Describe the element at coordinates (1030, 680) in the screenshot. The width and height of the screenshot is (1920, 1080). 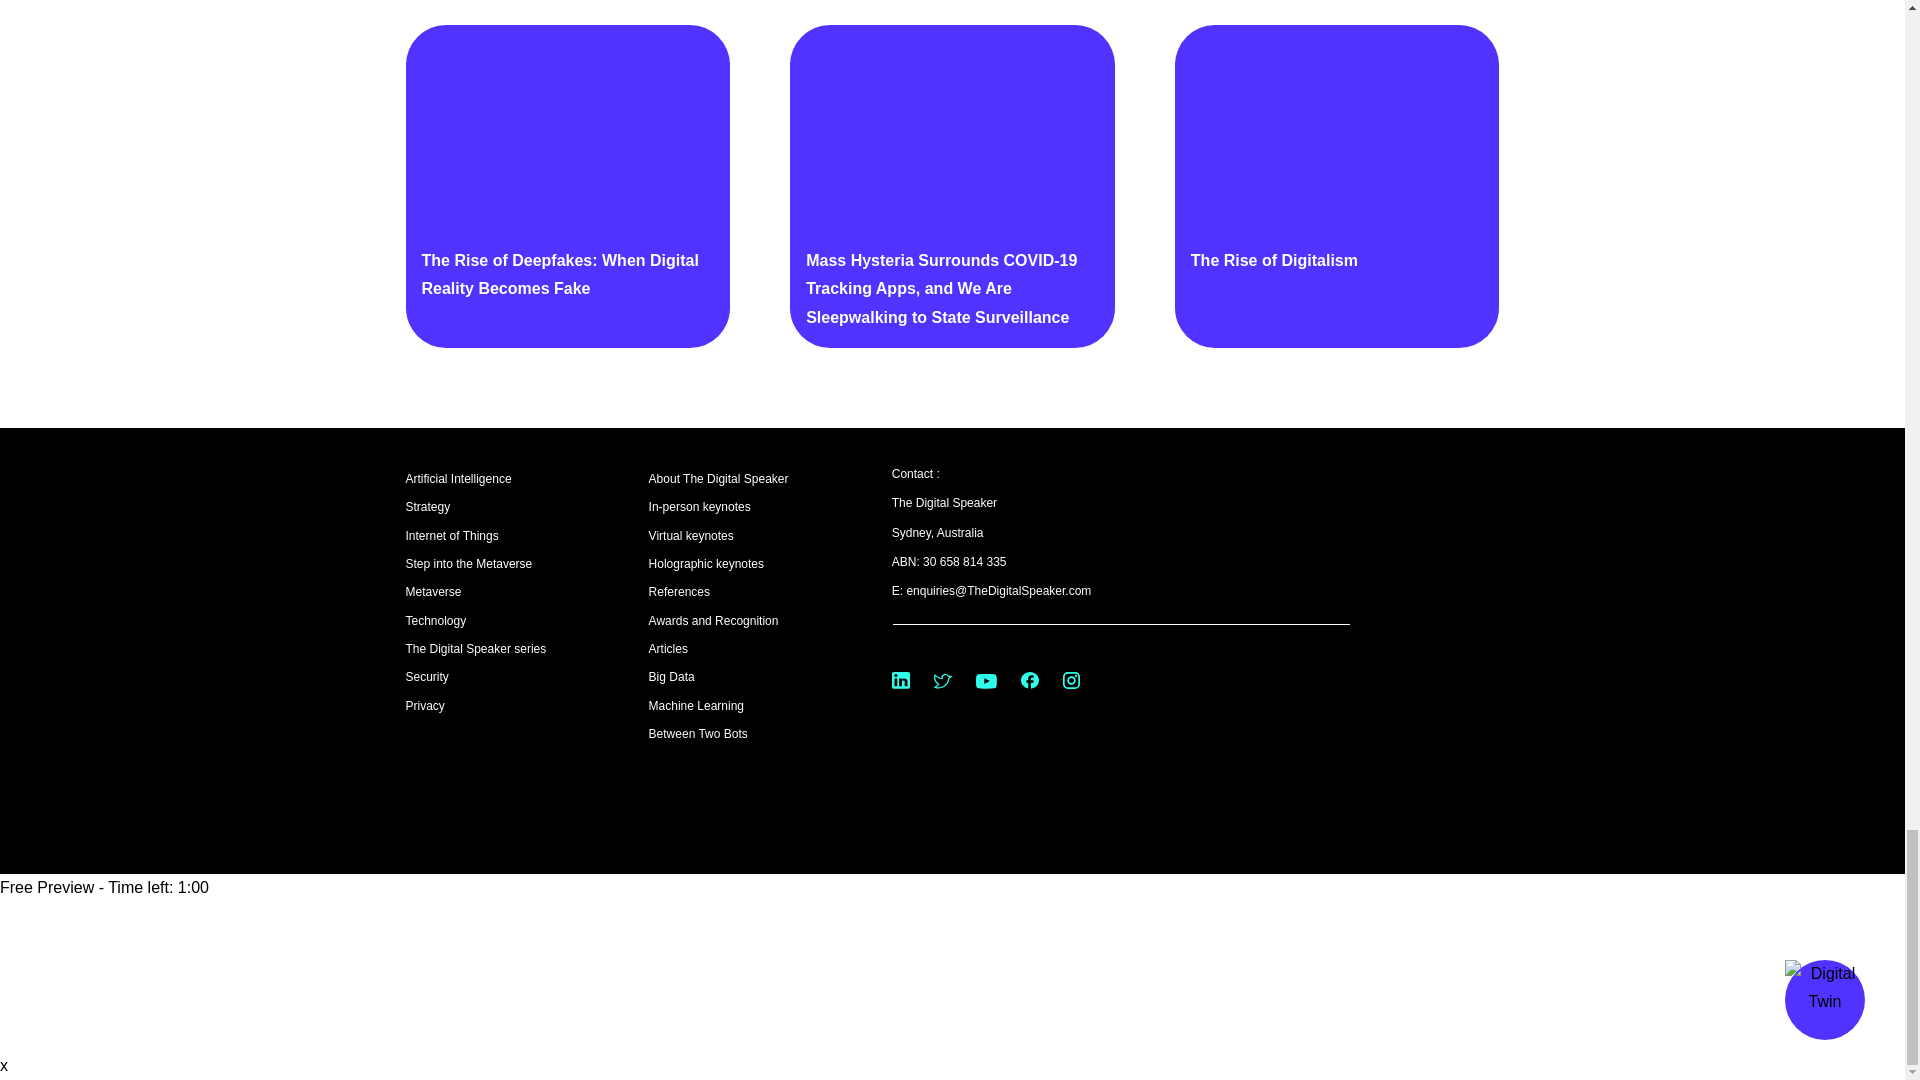
I see `Facebook` at that location.